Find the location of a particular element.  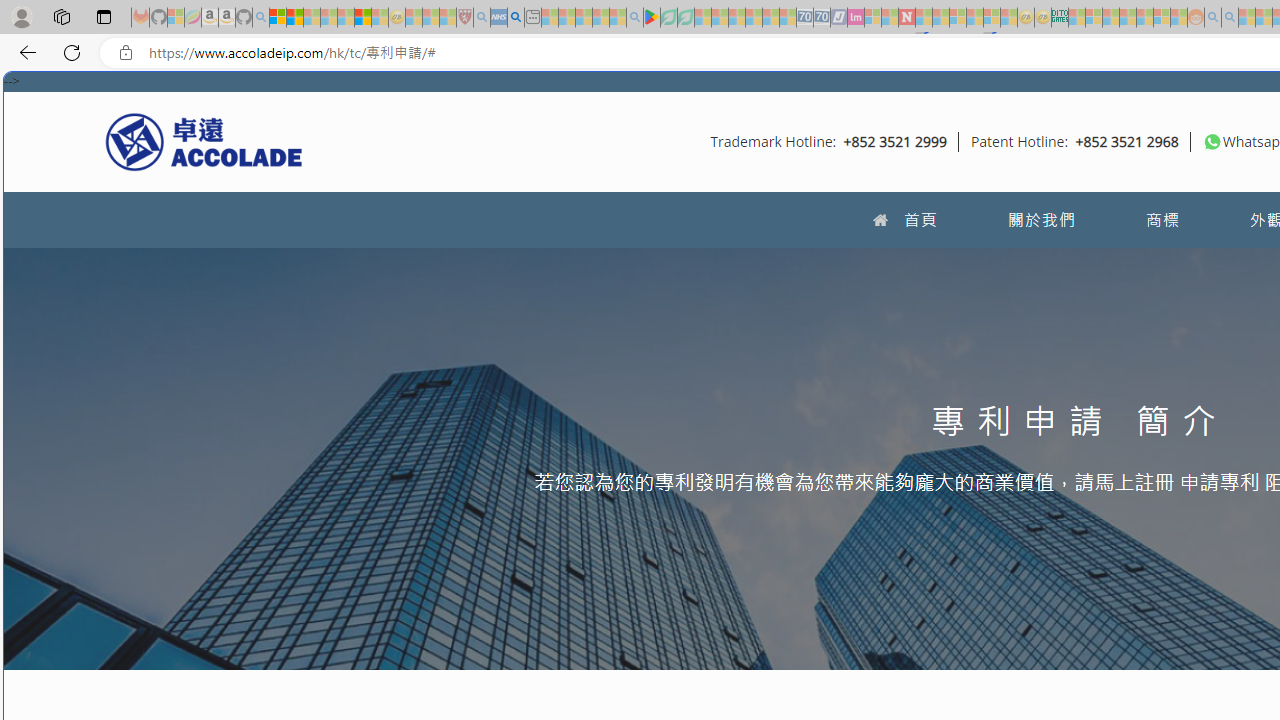

utah sues federal government - Search is located at coordinates (516, 18).